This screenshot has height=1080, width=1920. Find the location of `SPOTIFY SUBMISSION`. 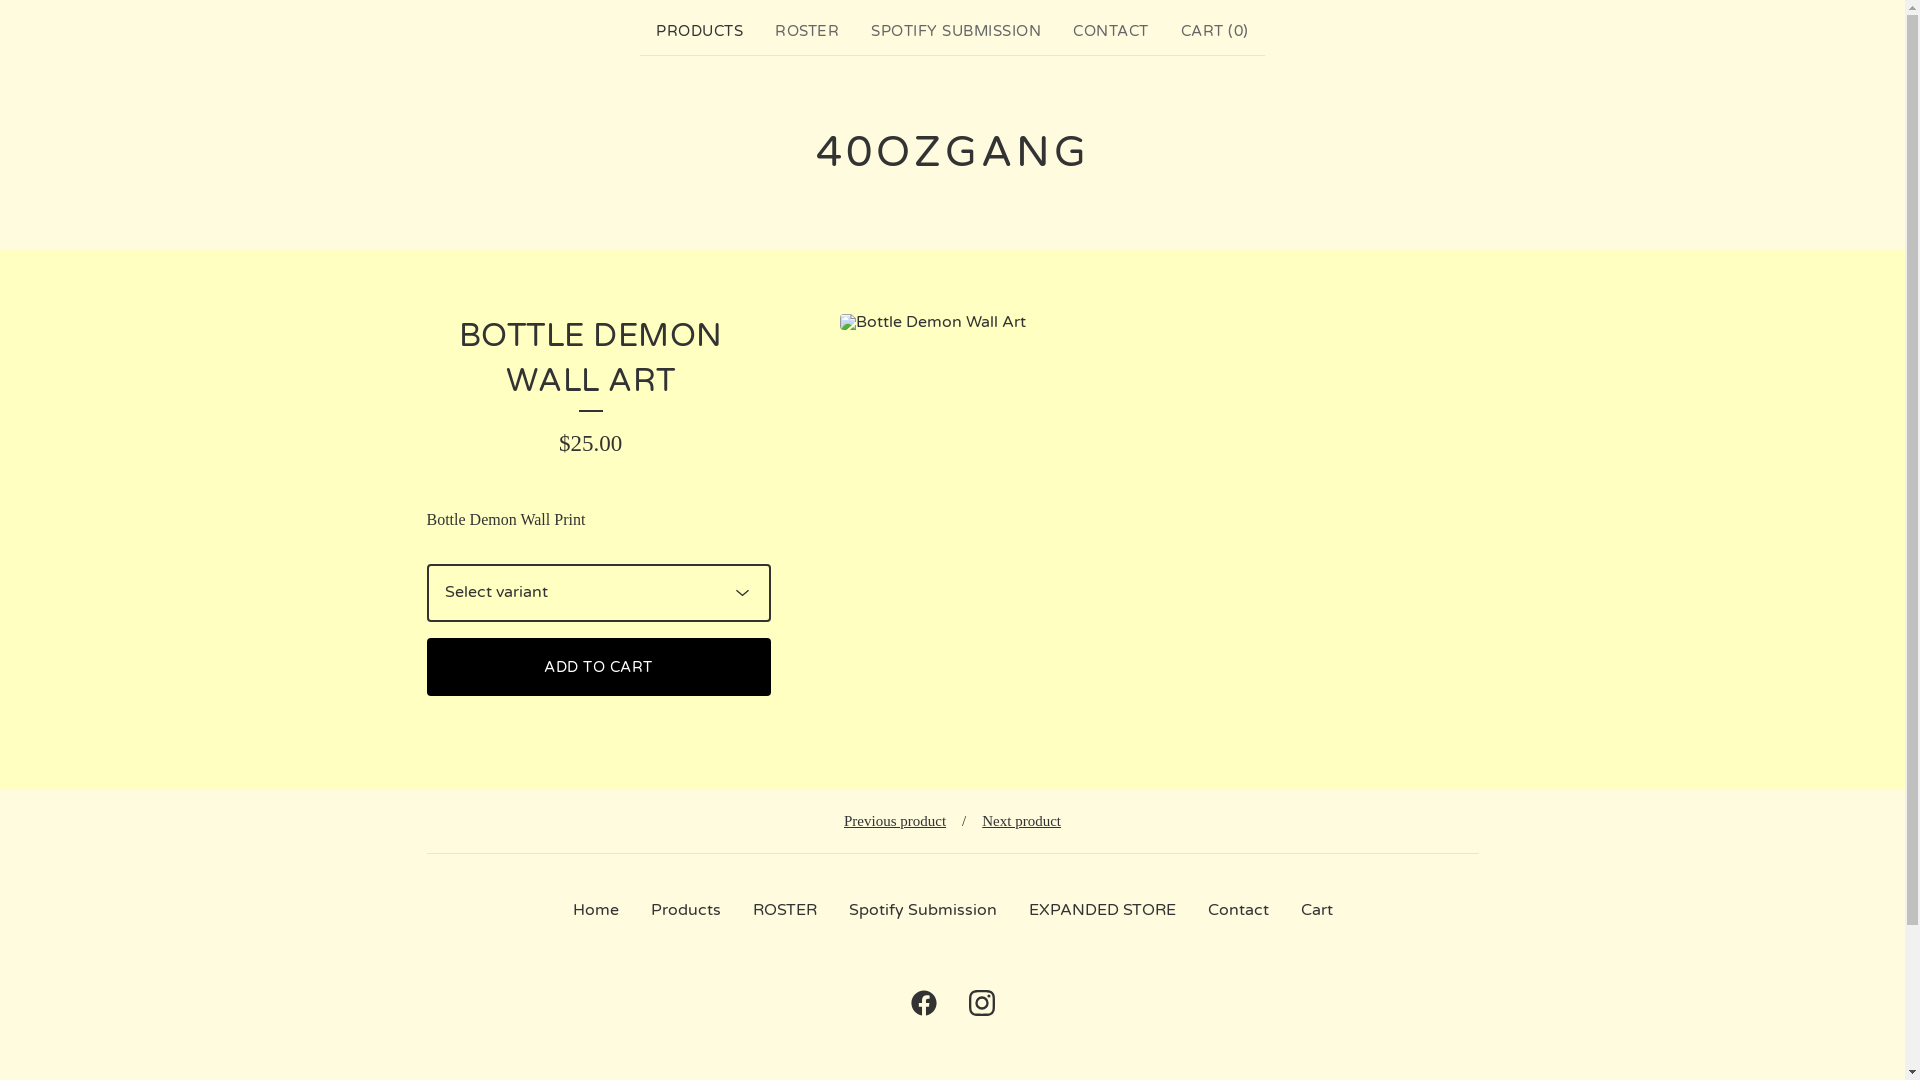

SPOTIFY SUBMISSION is located at coordinates (956, 32).